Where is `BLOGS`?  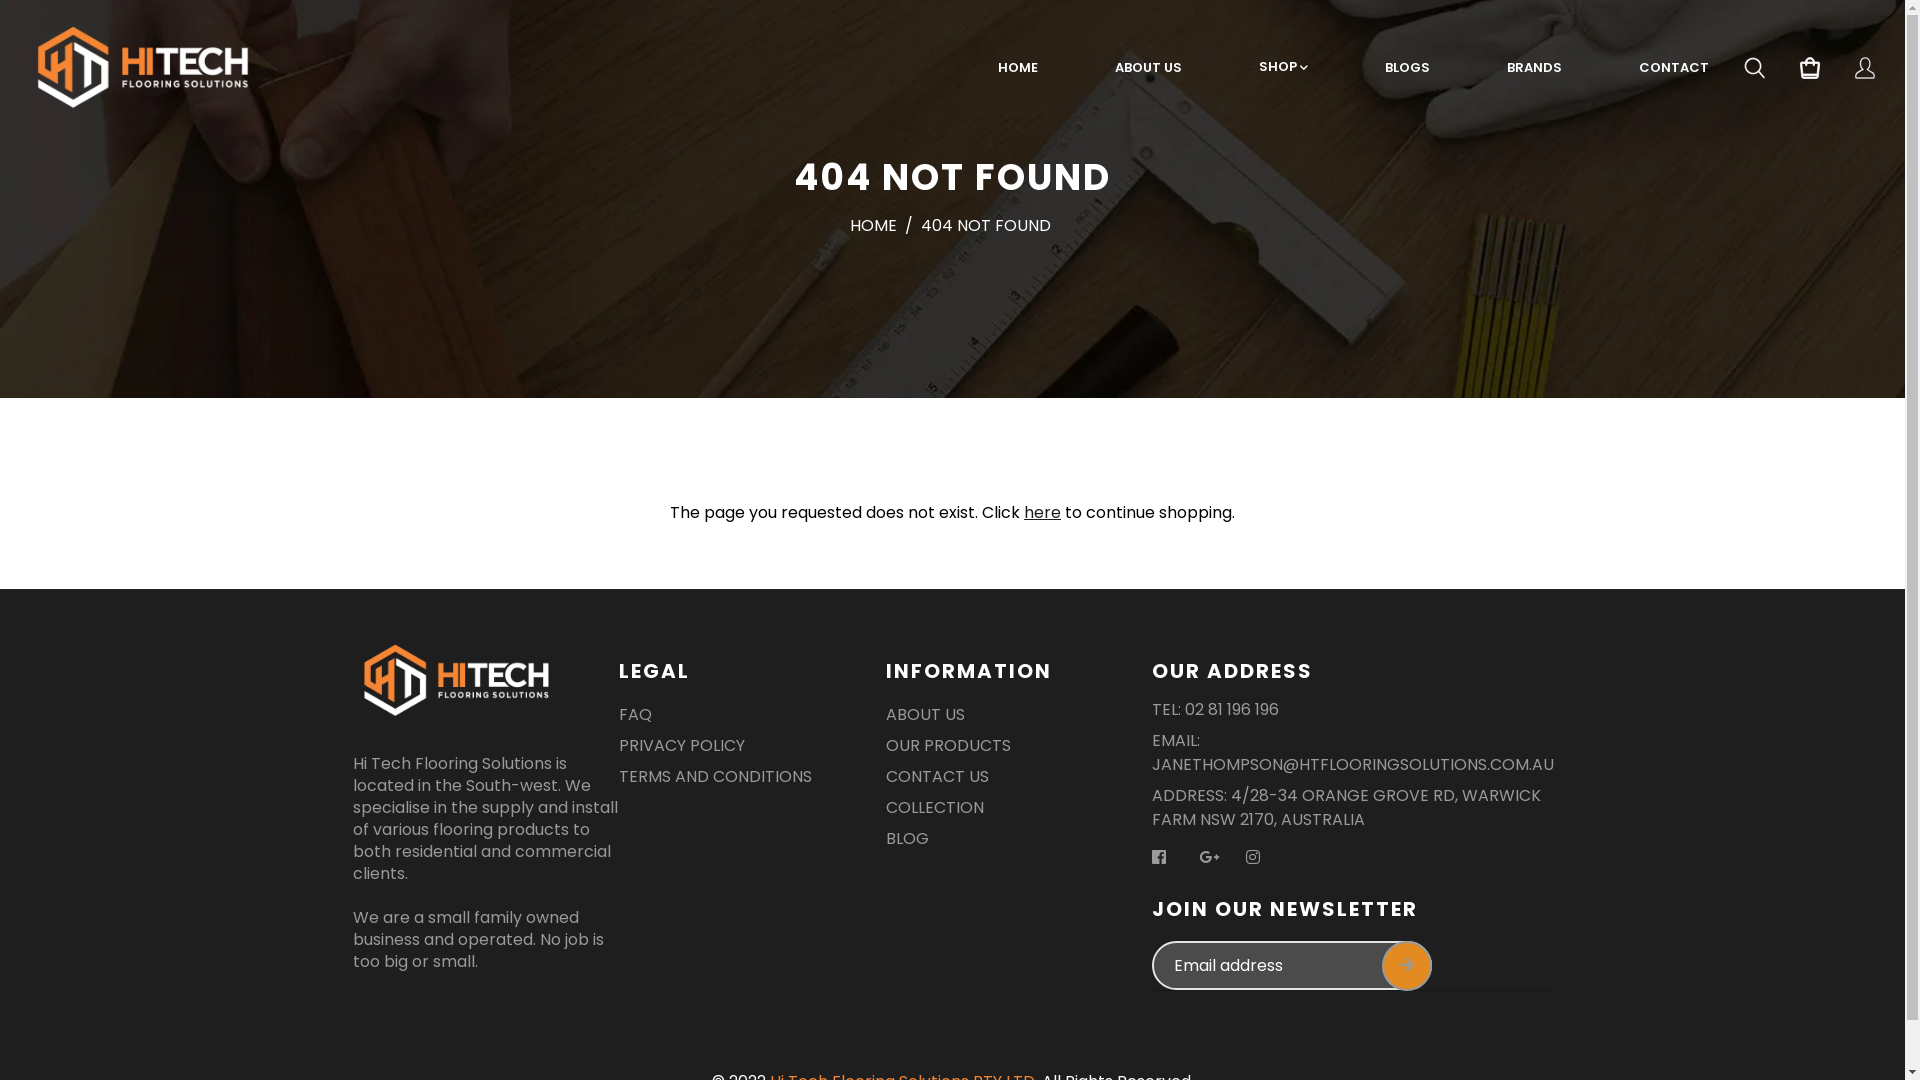
BLOGS is located at coordinates (1408, 68).